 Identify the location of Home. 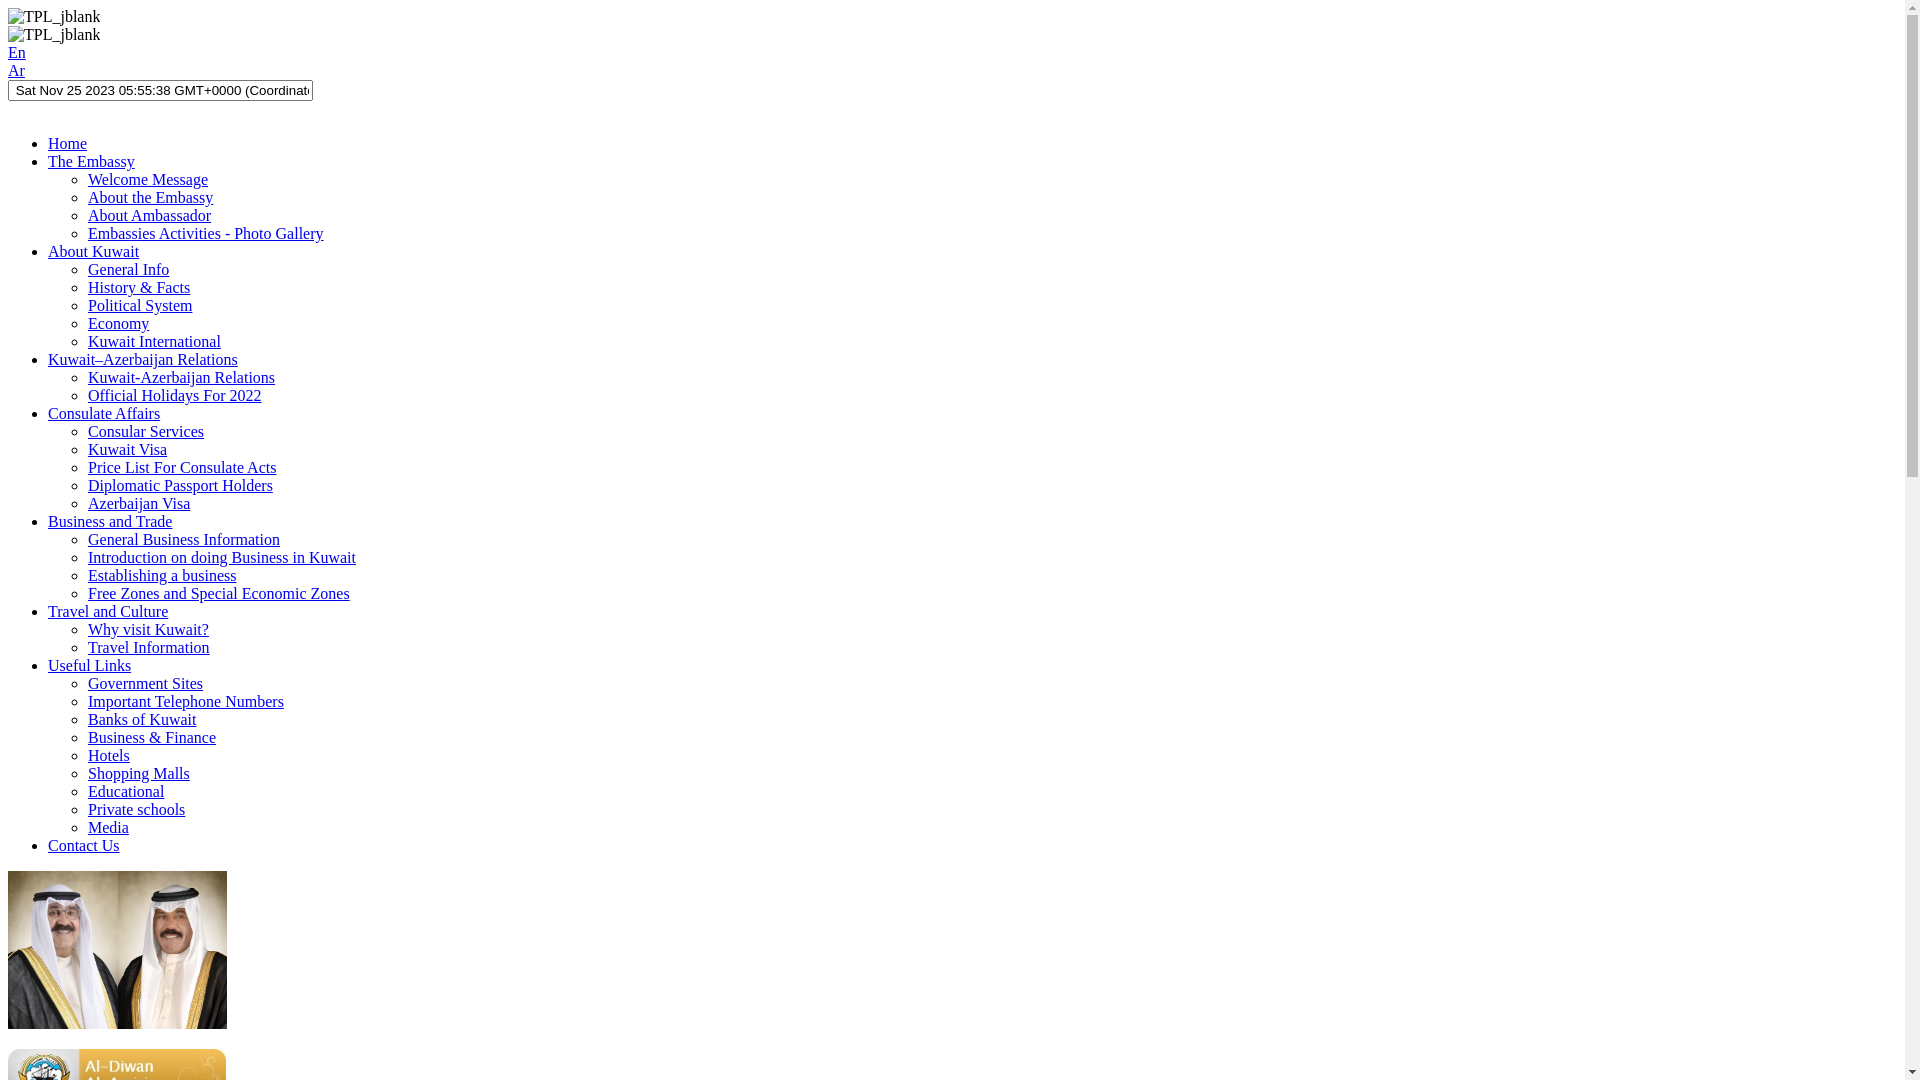
(68, 144).